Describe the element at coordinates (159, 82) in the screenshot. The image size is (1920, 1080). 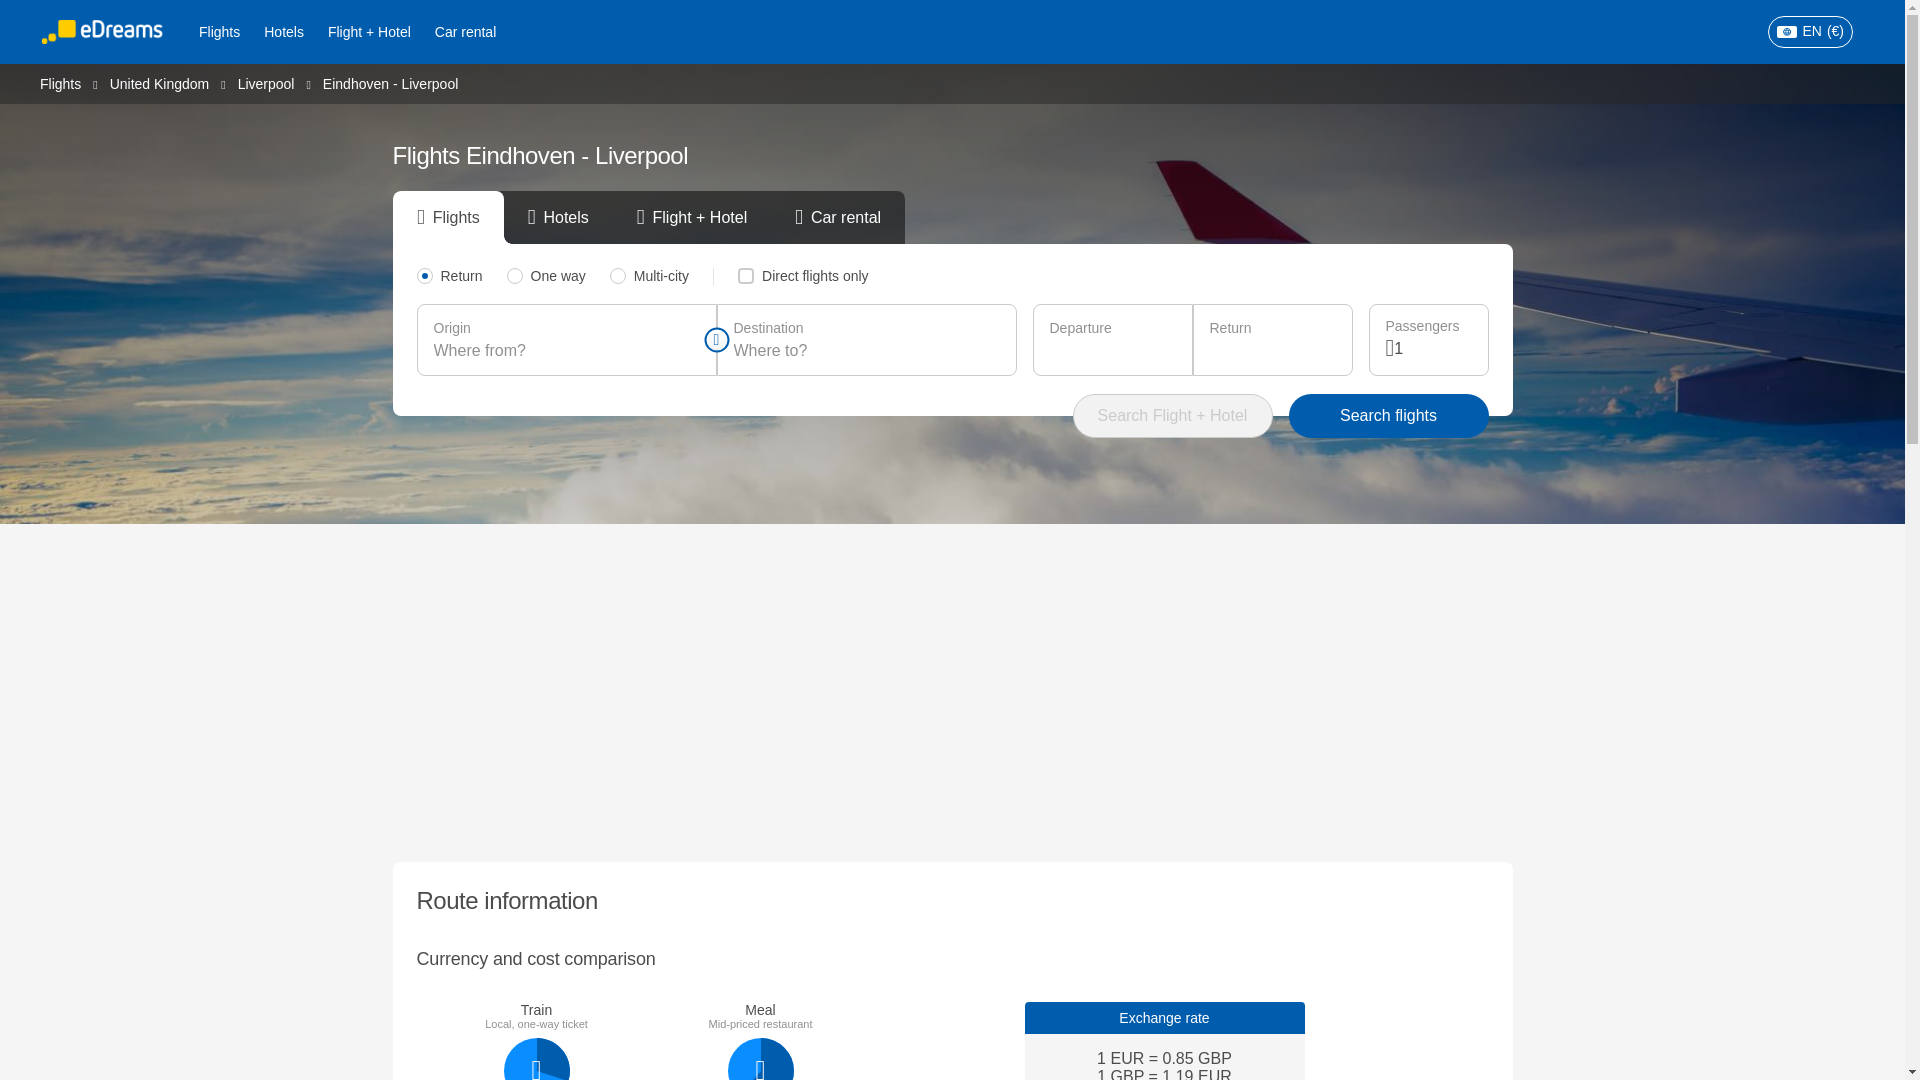
I see `United Kingdom` at that location.